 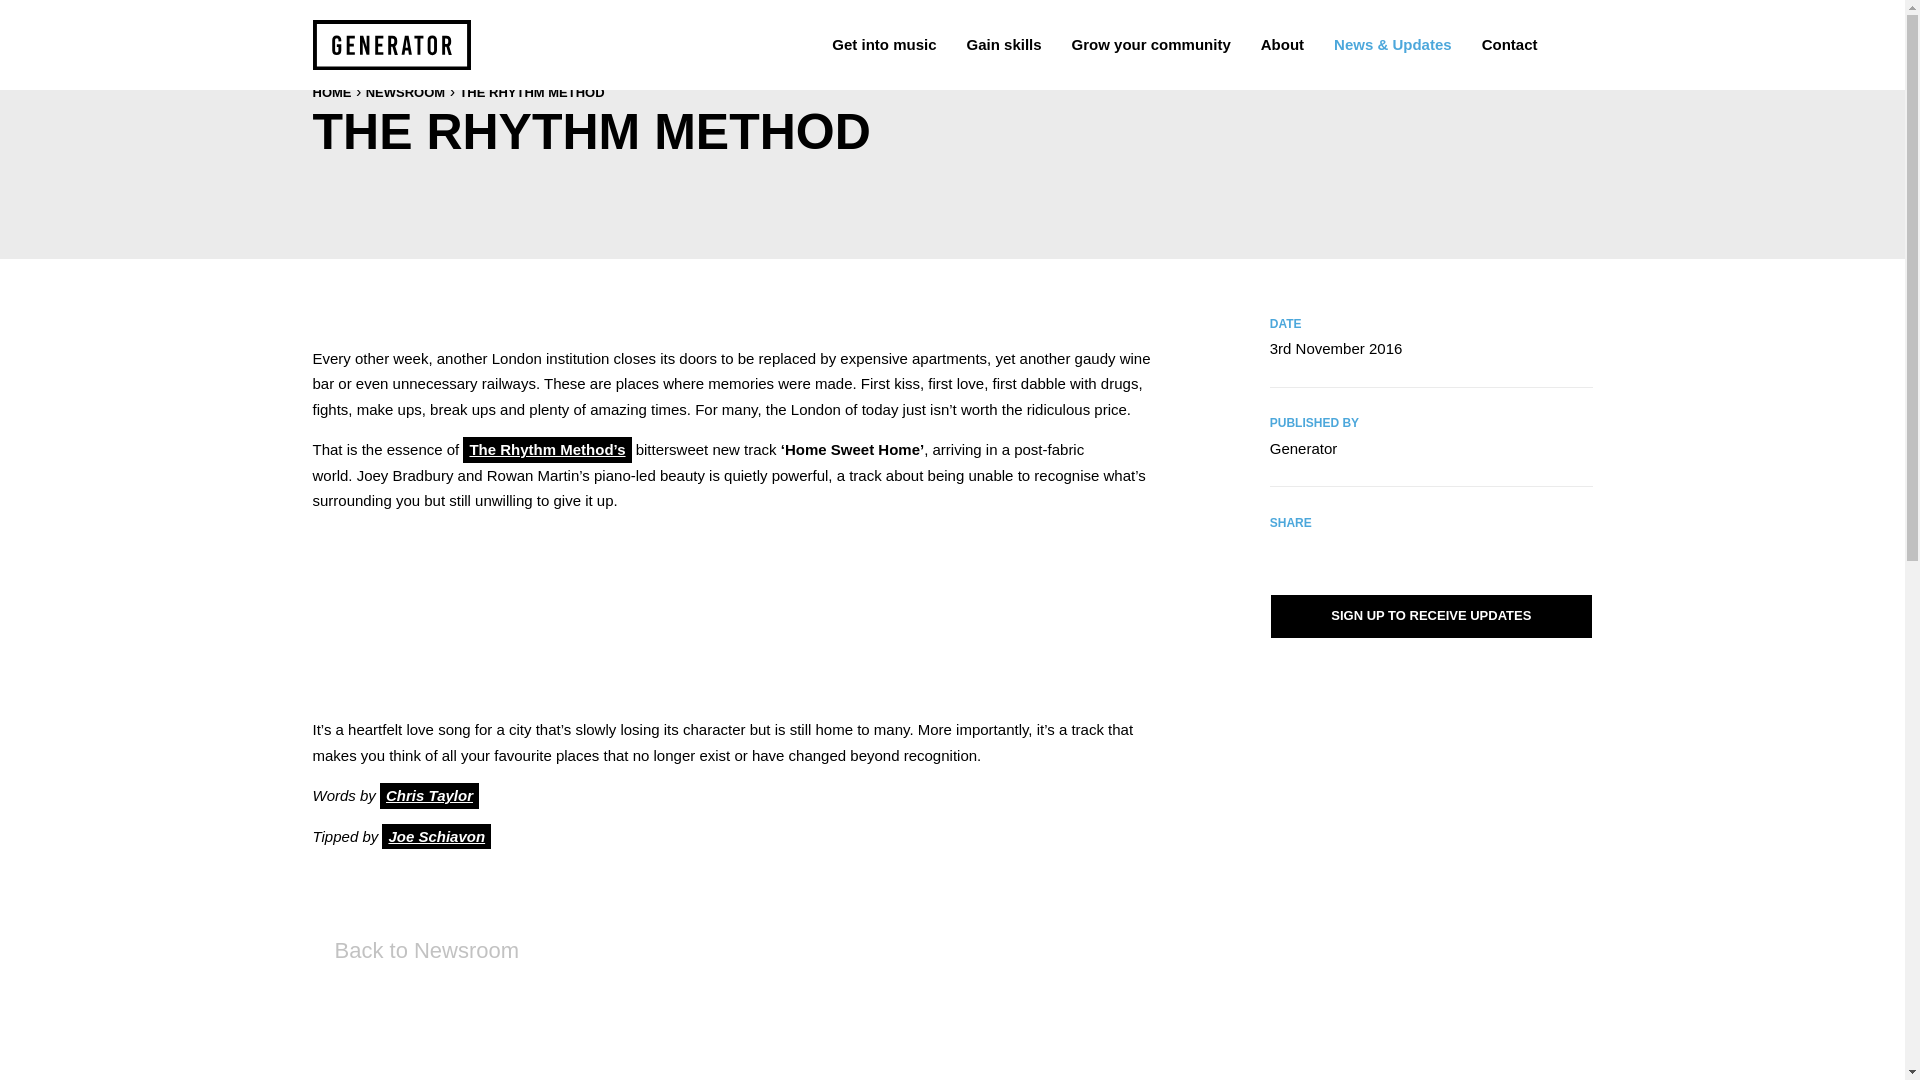 I want to click on HOME, so click(x=331, y=92).